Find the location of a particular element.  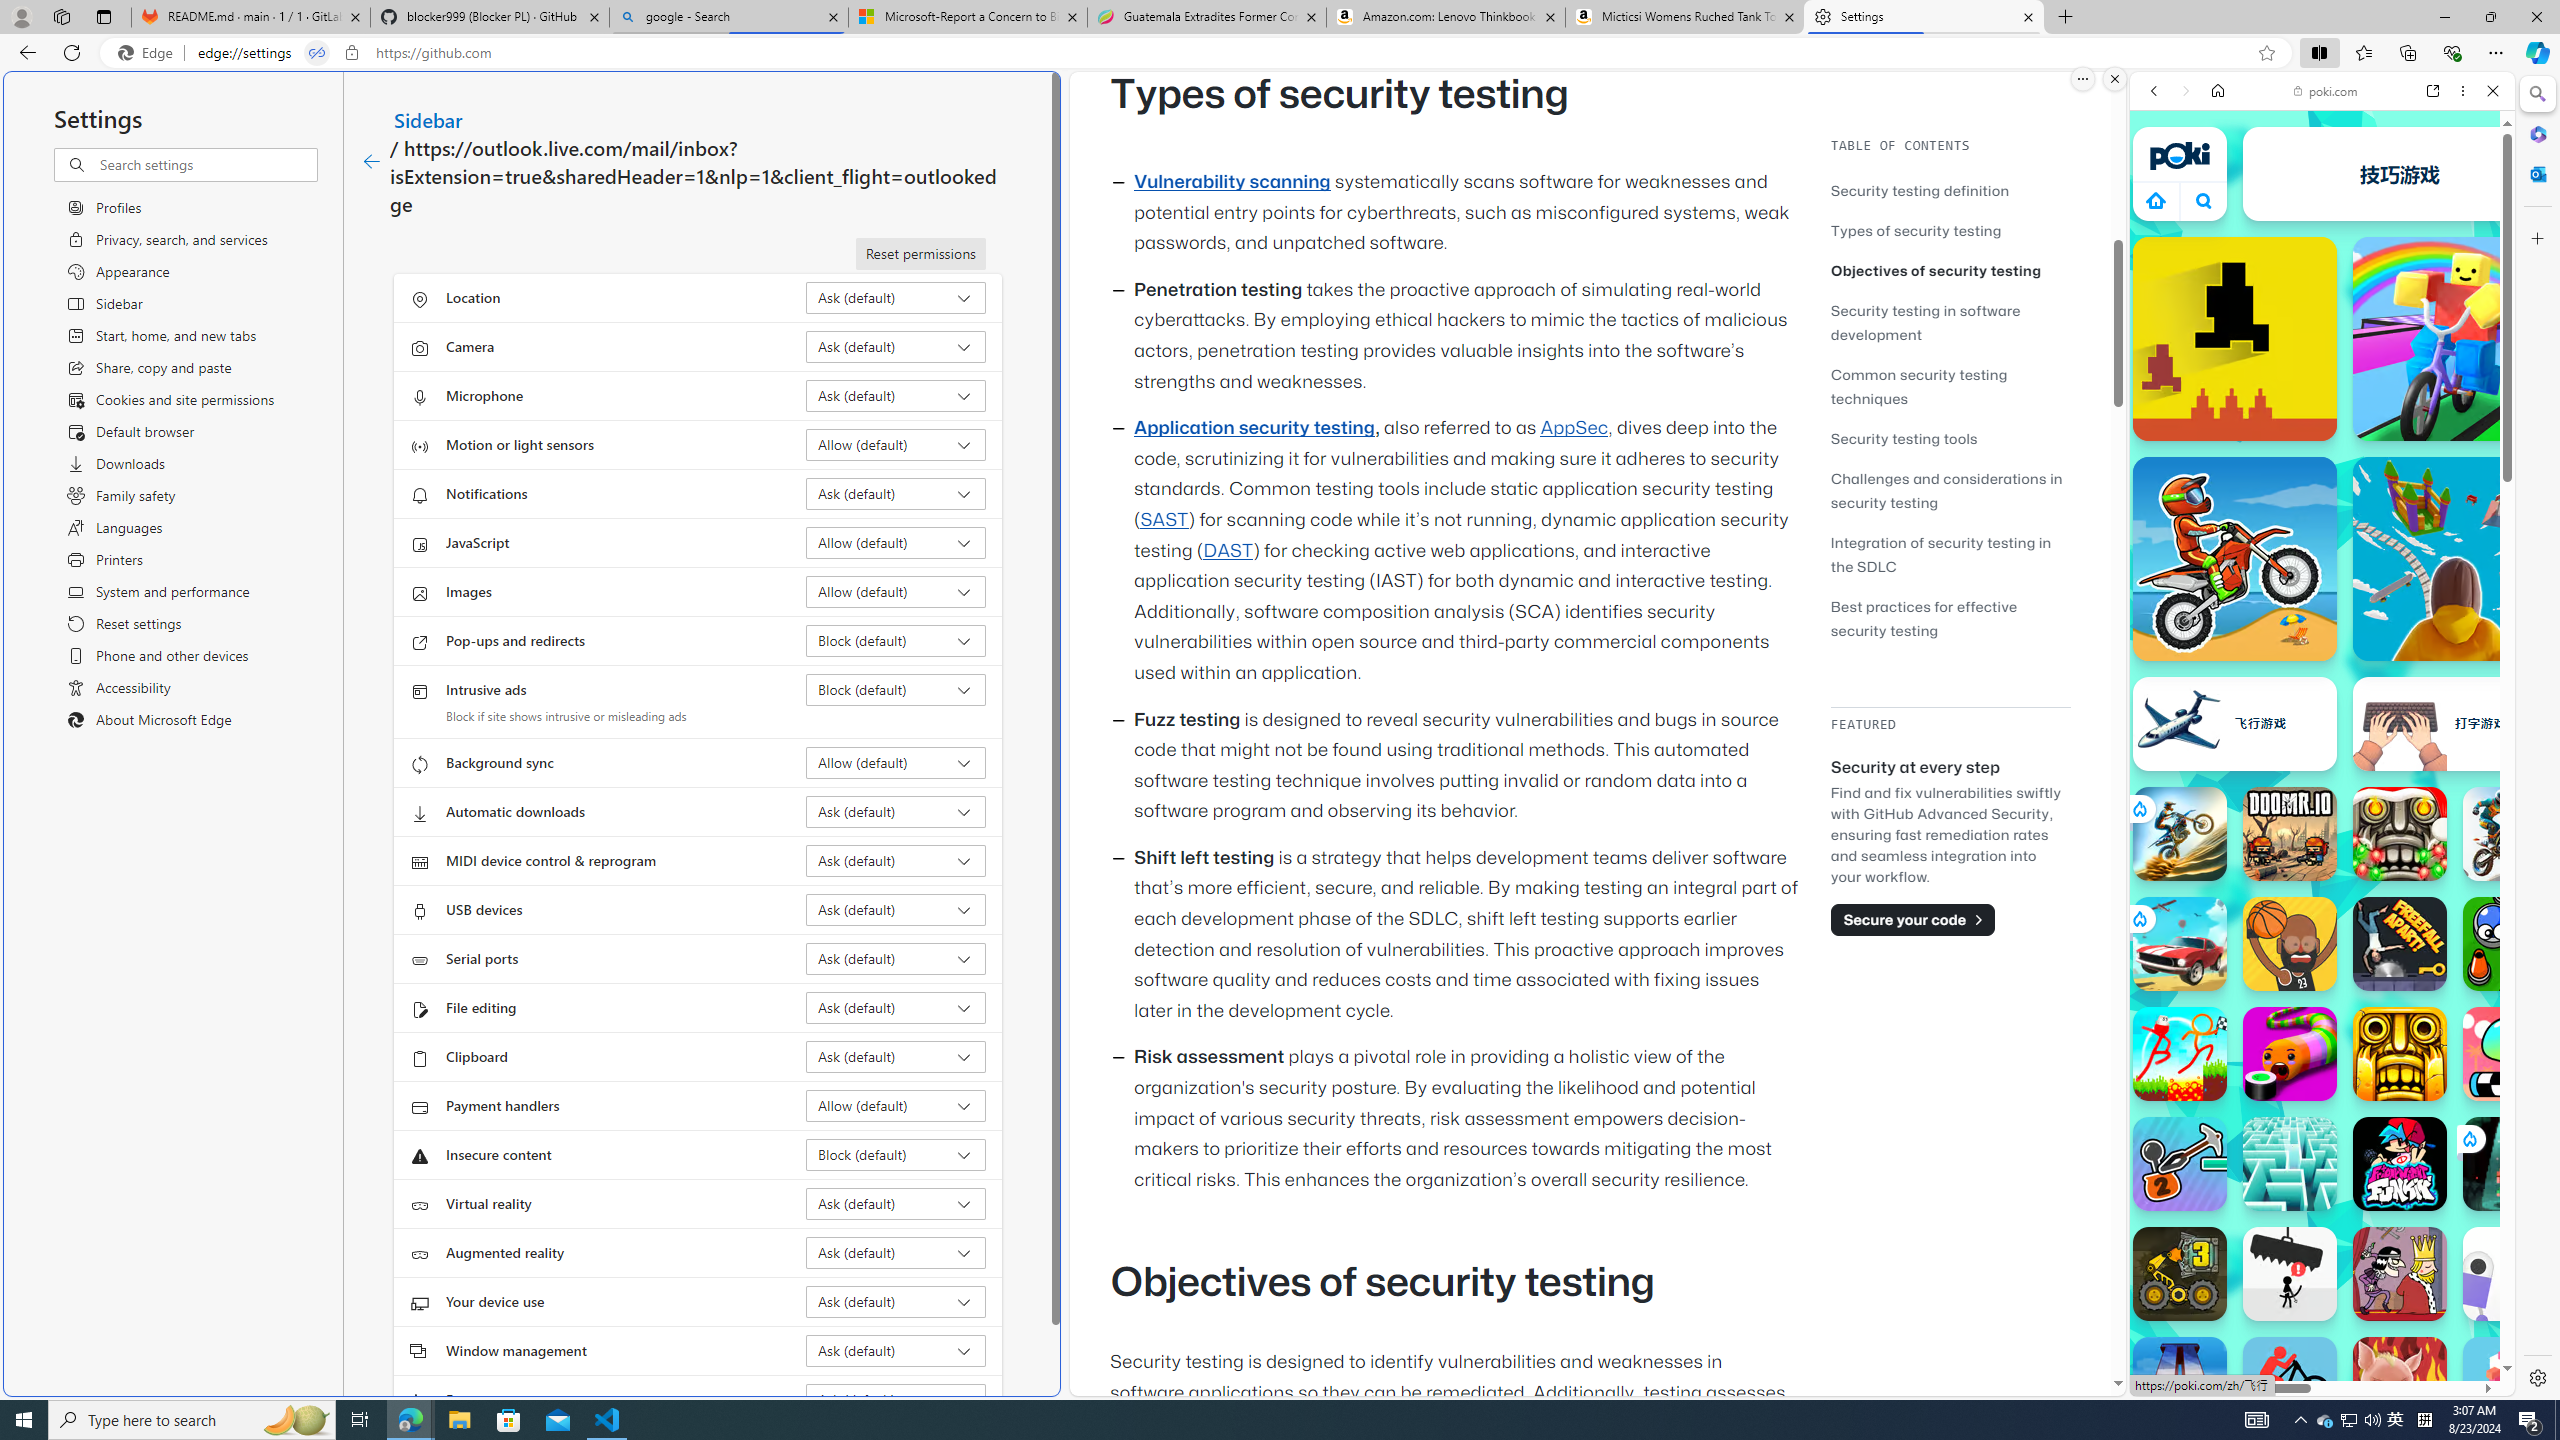

Challenges and considerations in security testing is located at coordinates (1946, 490).